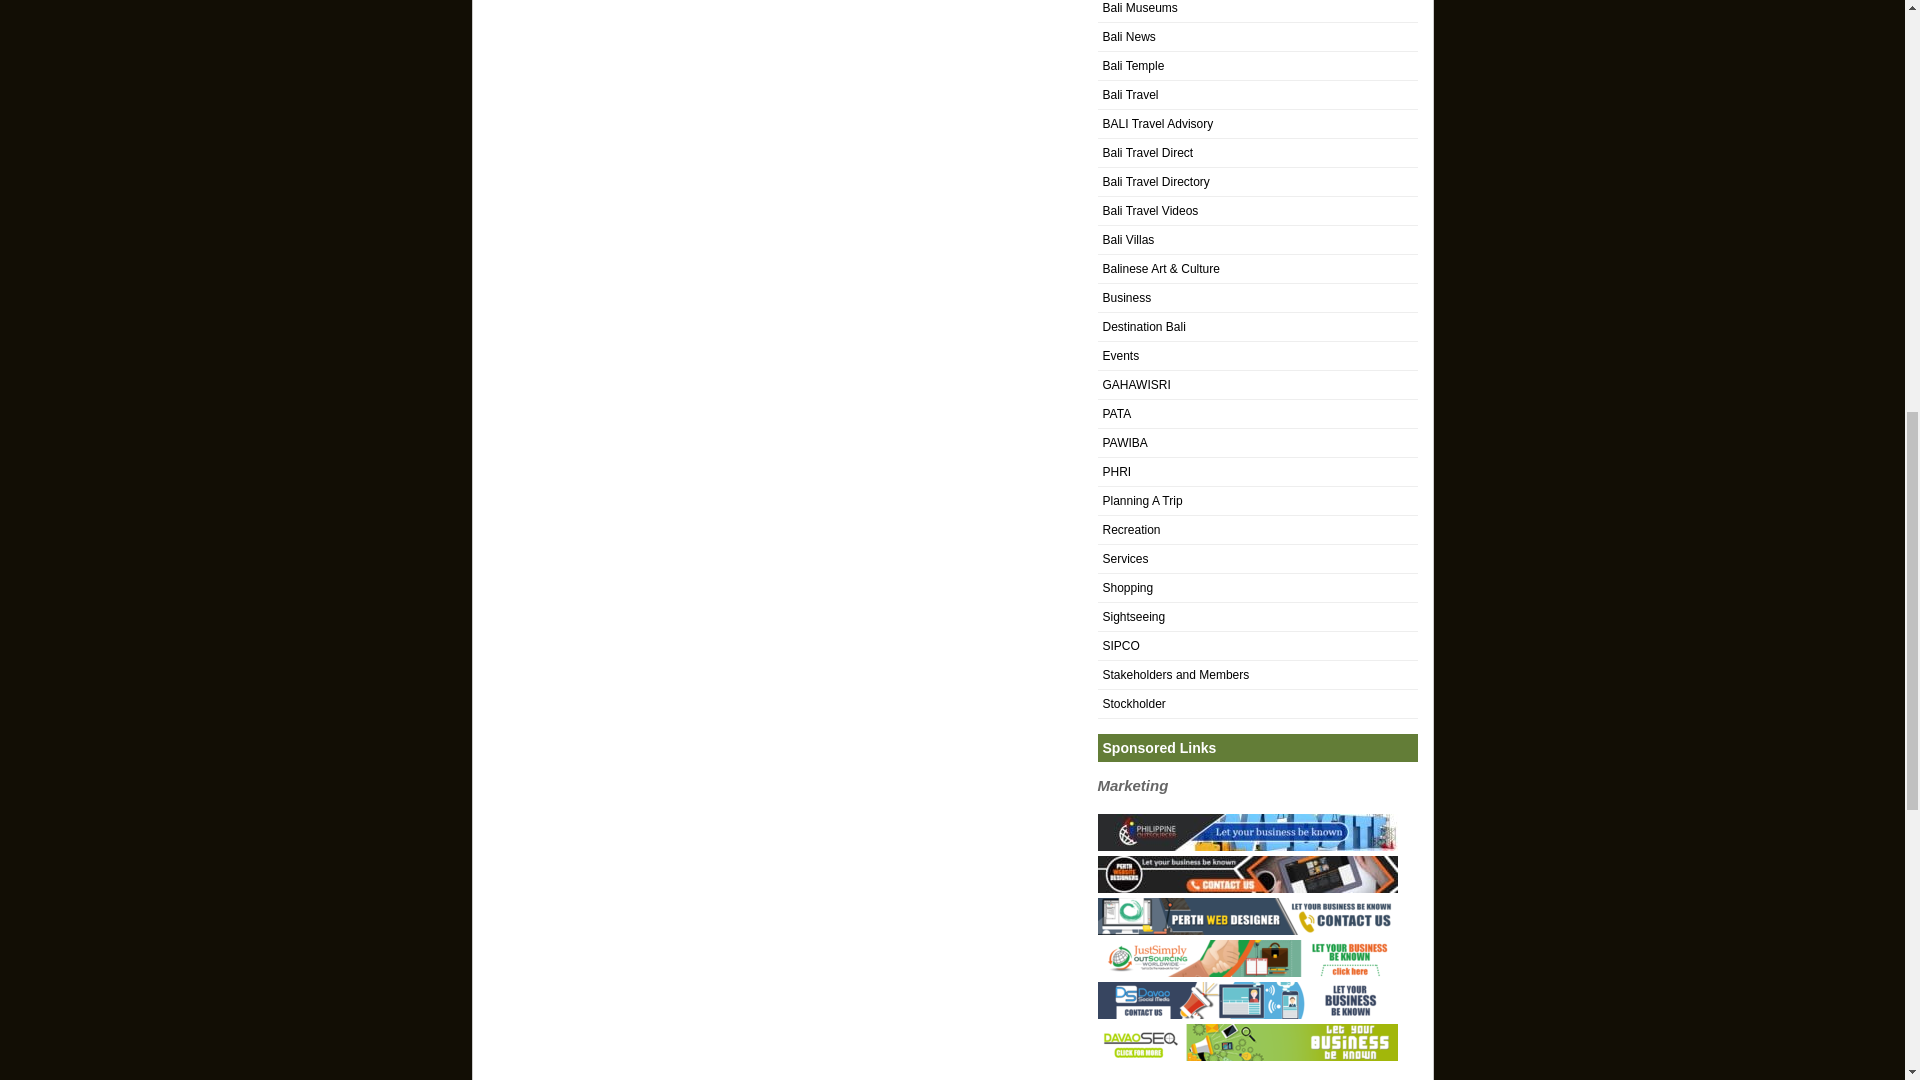 The image size is (1920, 1080). Describe the element at coordinates (1128, 37) in the screenshot. I see `Bali News` at that location.